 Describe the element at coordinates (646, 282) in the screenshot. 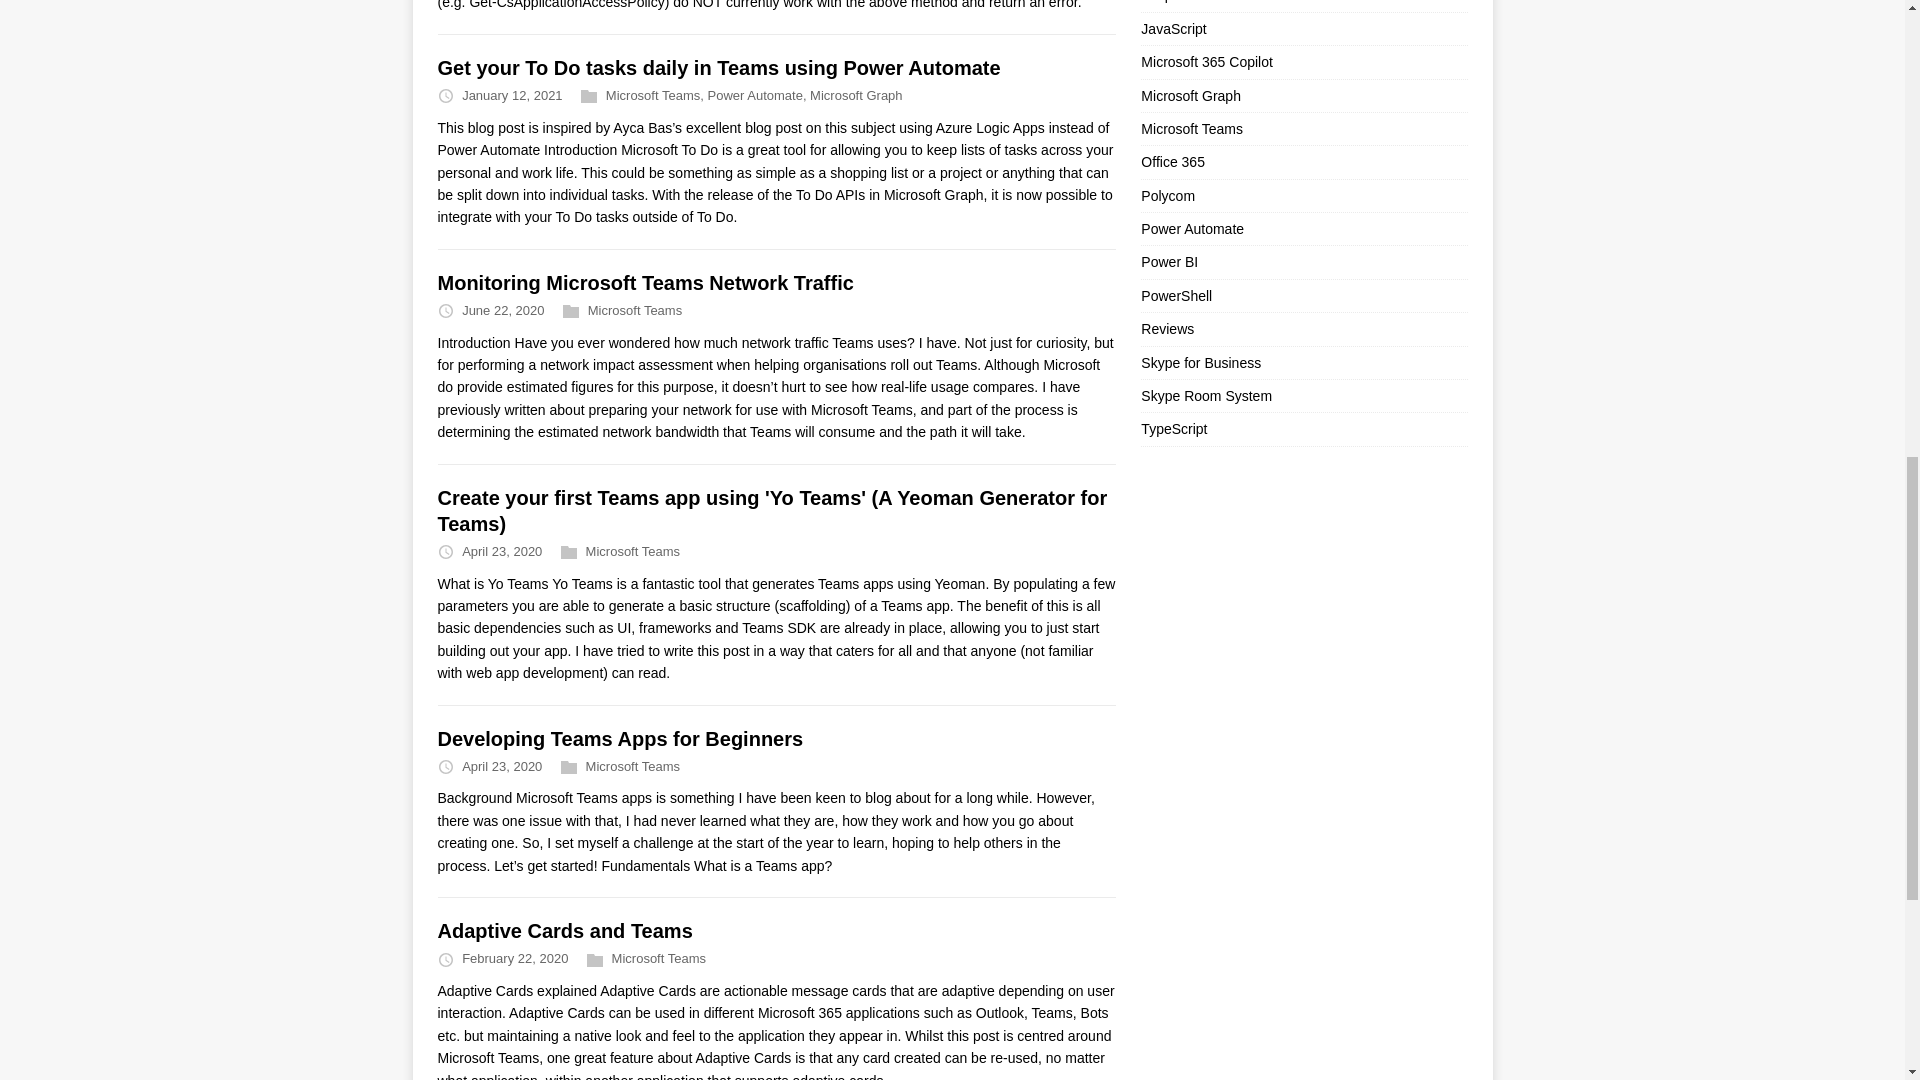

I see `Monitoring Microsoft Teams Network Traffic` at that location.